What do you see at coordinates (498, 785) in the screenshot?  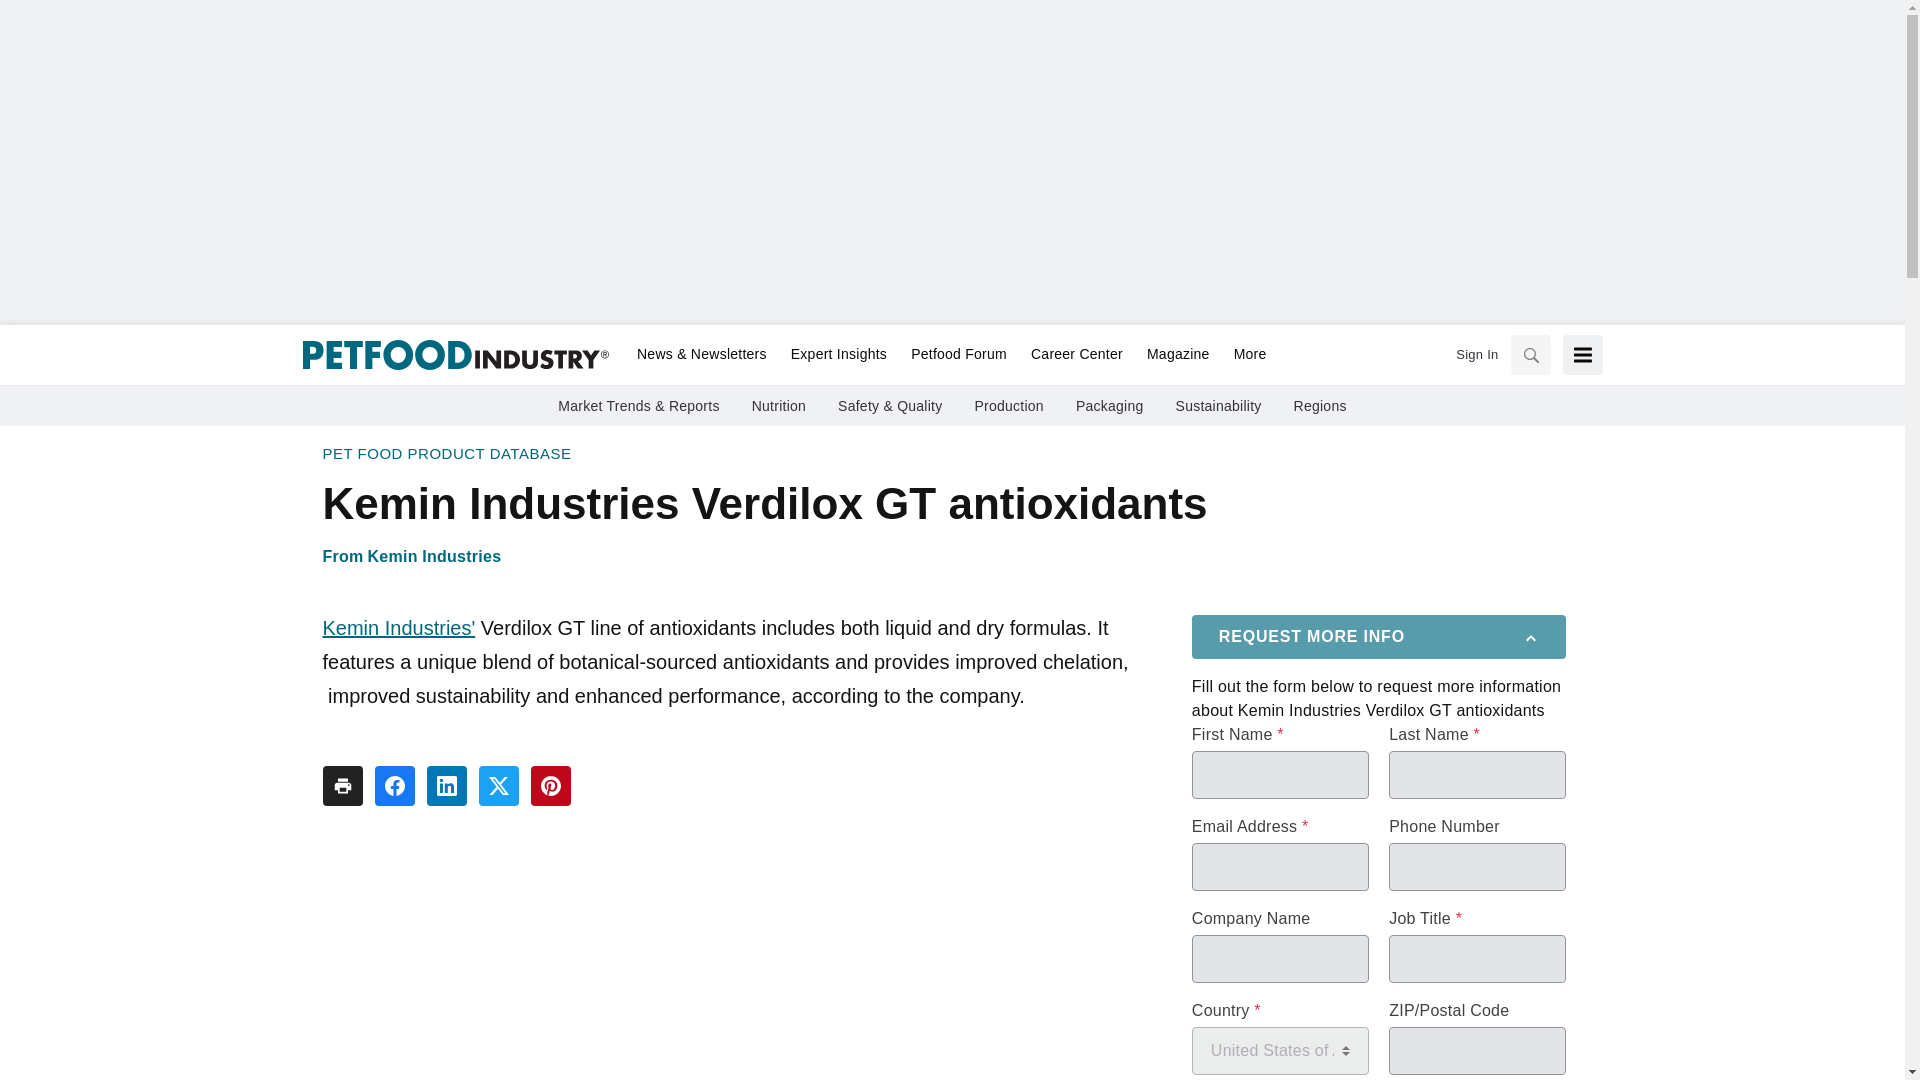 I see `Share To twitter` at bounding box center [498, 785].